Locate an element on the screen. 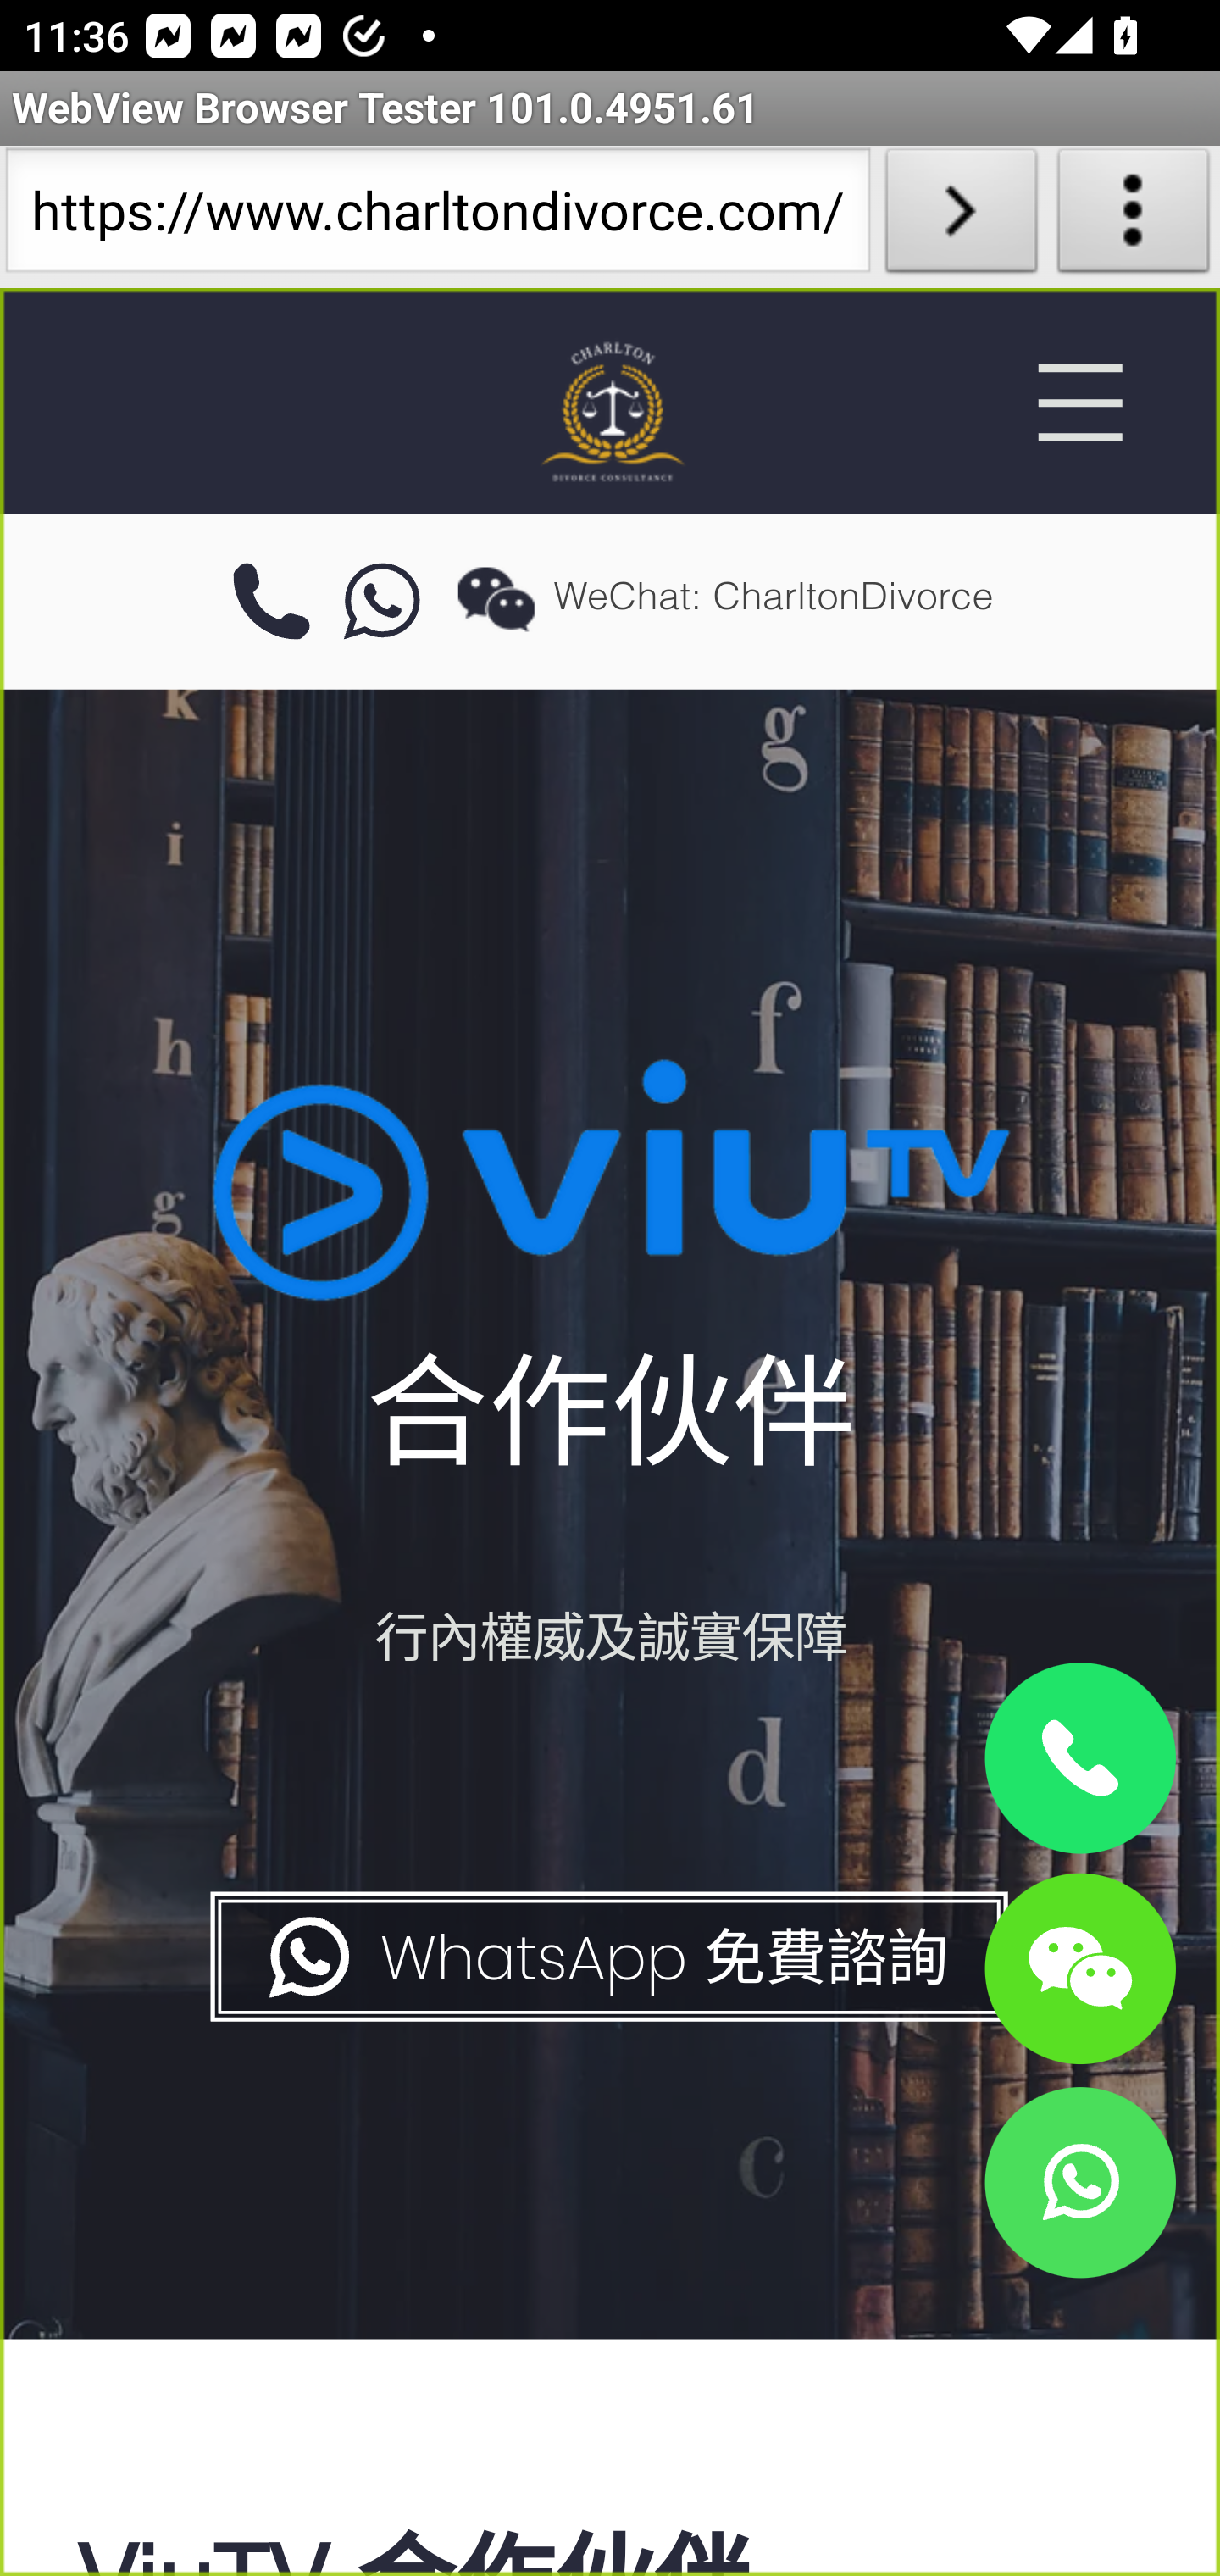  Phone is located at coordinates (1079, 1759).